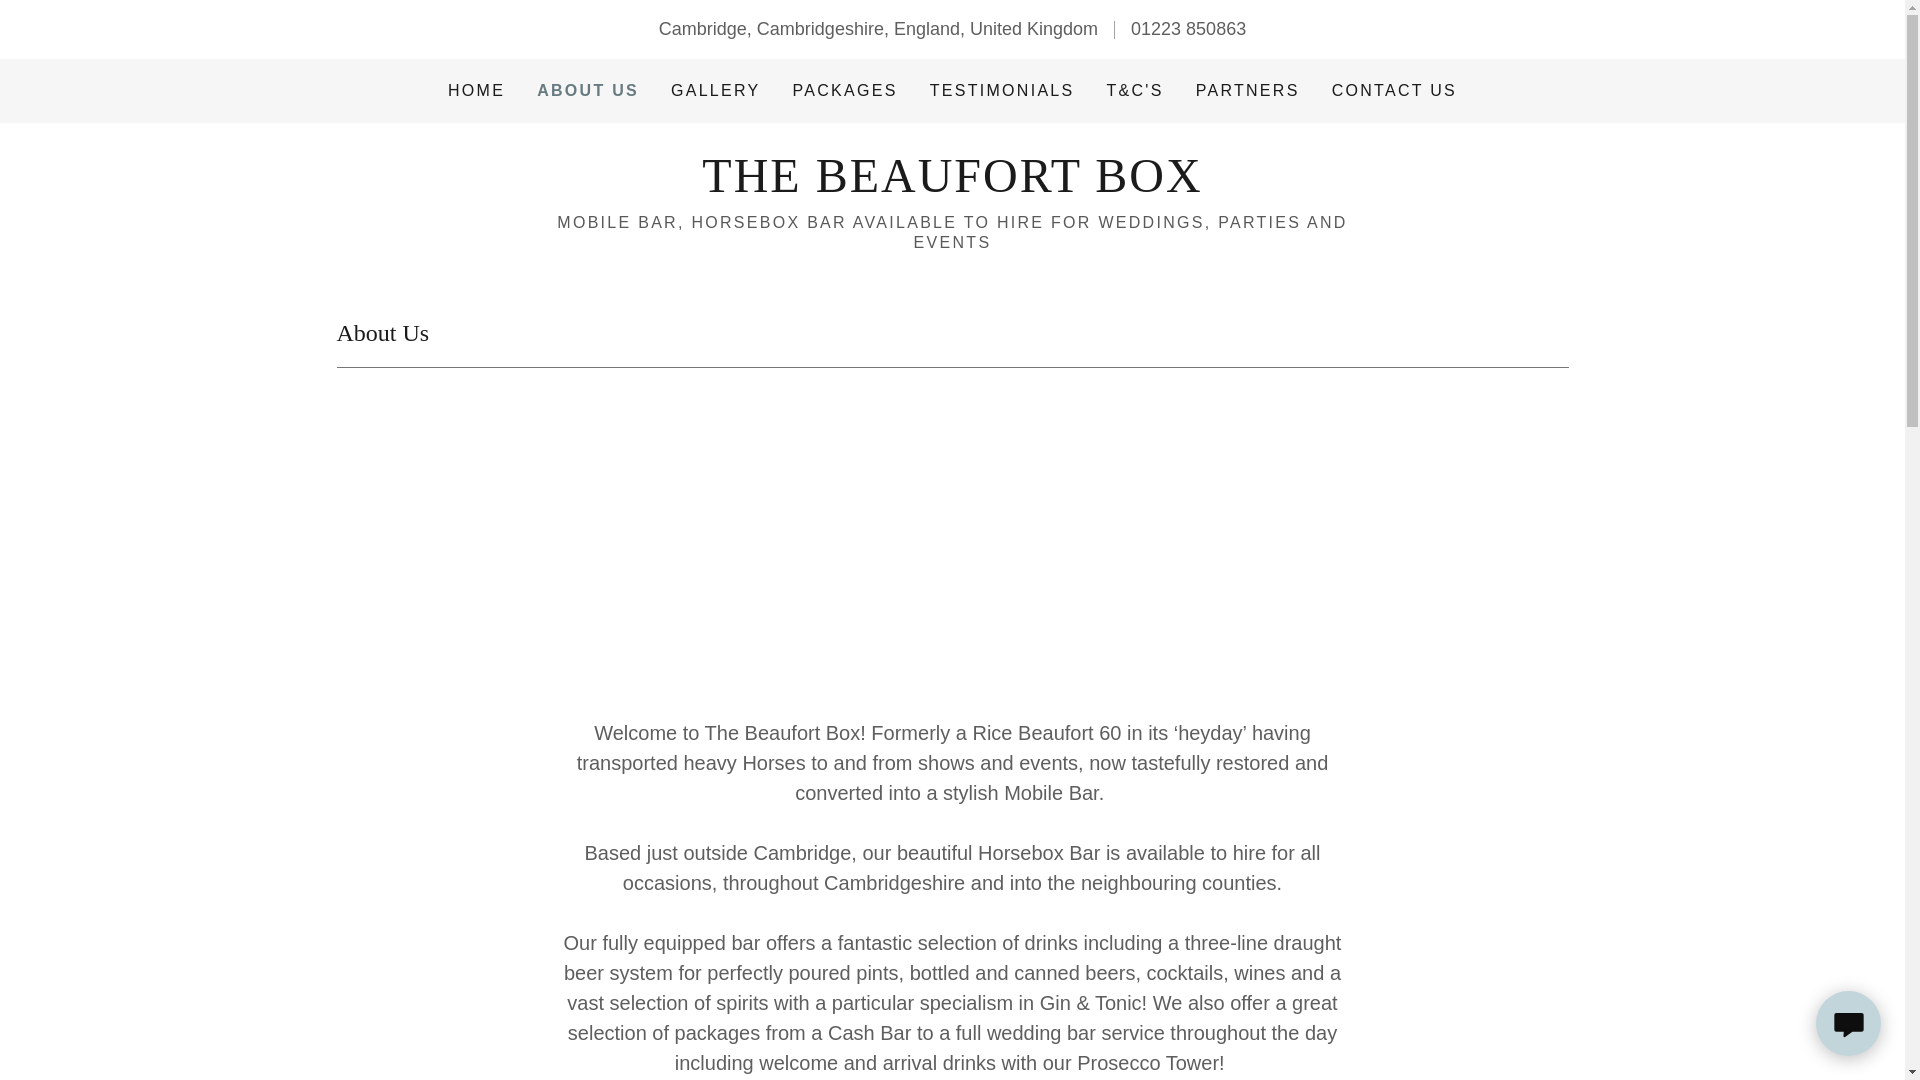 The width and height of the screenshot is (1920, 1080). What do you see at coordinates (715, 91) in the screenshot?
I see `GALLERY` at bounding box center [715, 91].